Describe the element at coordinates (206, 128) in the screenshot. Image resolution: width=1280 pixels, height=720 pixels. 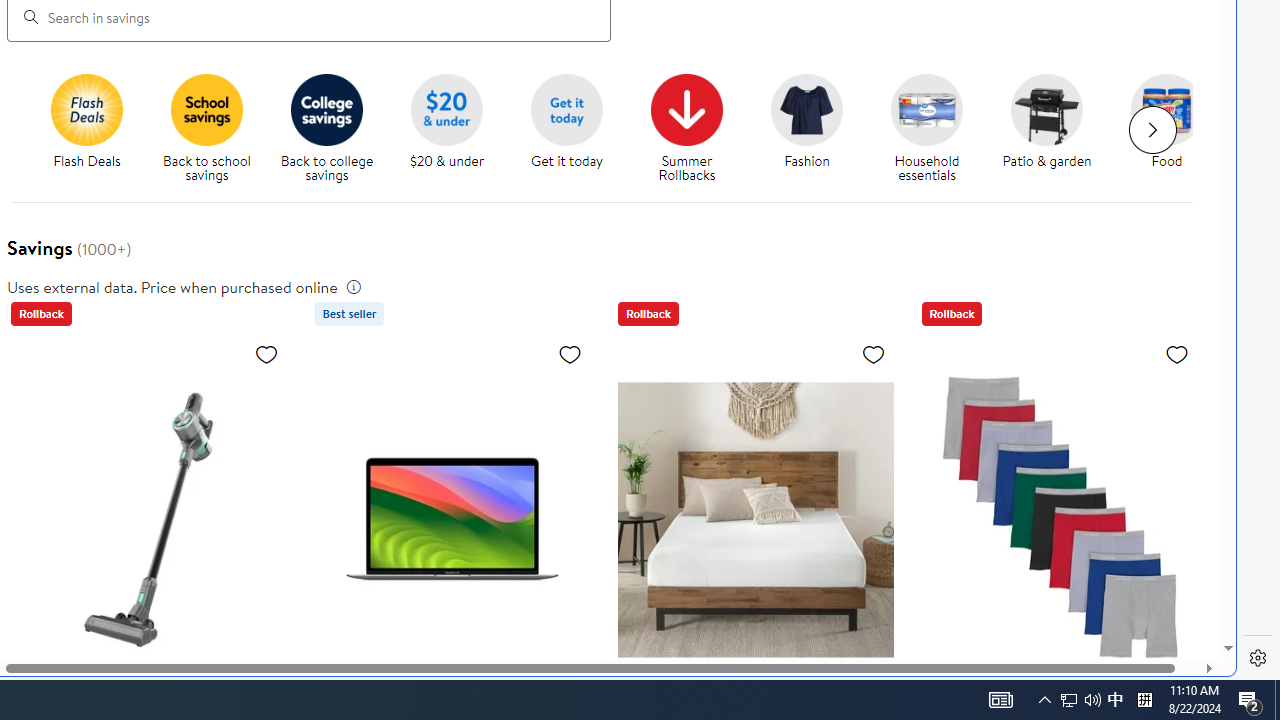
I see `Back to School savings Back to school savings` at that location.